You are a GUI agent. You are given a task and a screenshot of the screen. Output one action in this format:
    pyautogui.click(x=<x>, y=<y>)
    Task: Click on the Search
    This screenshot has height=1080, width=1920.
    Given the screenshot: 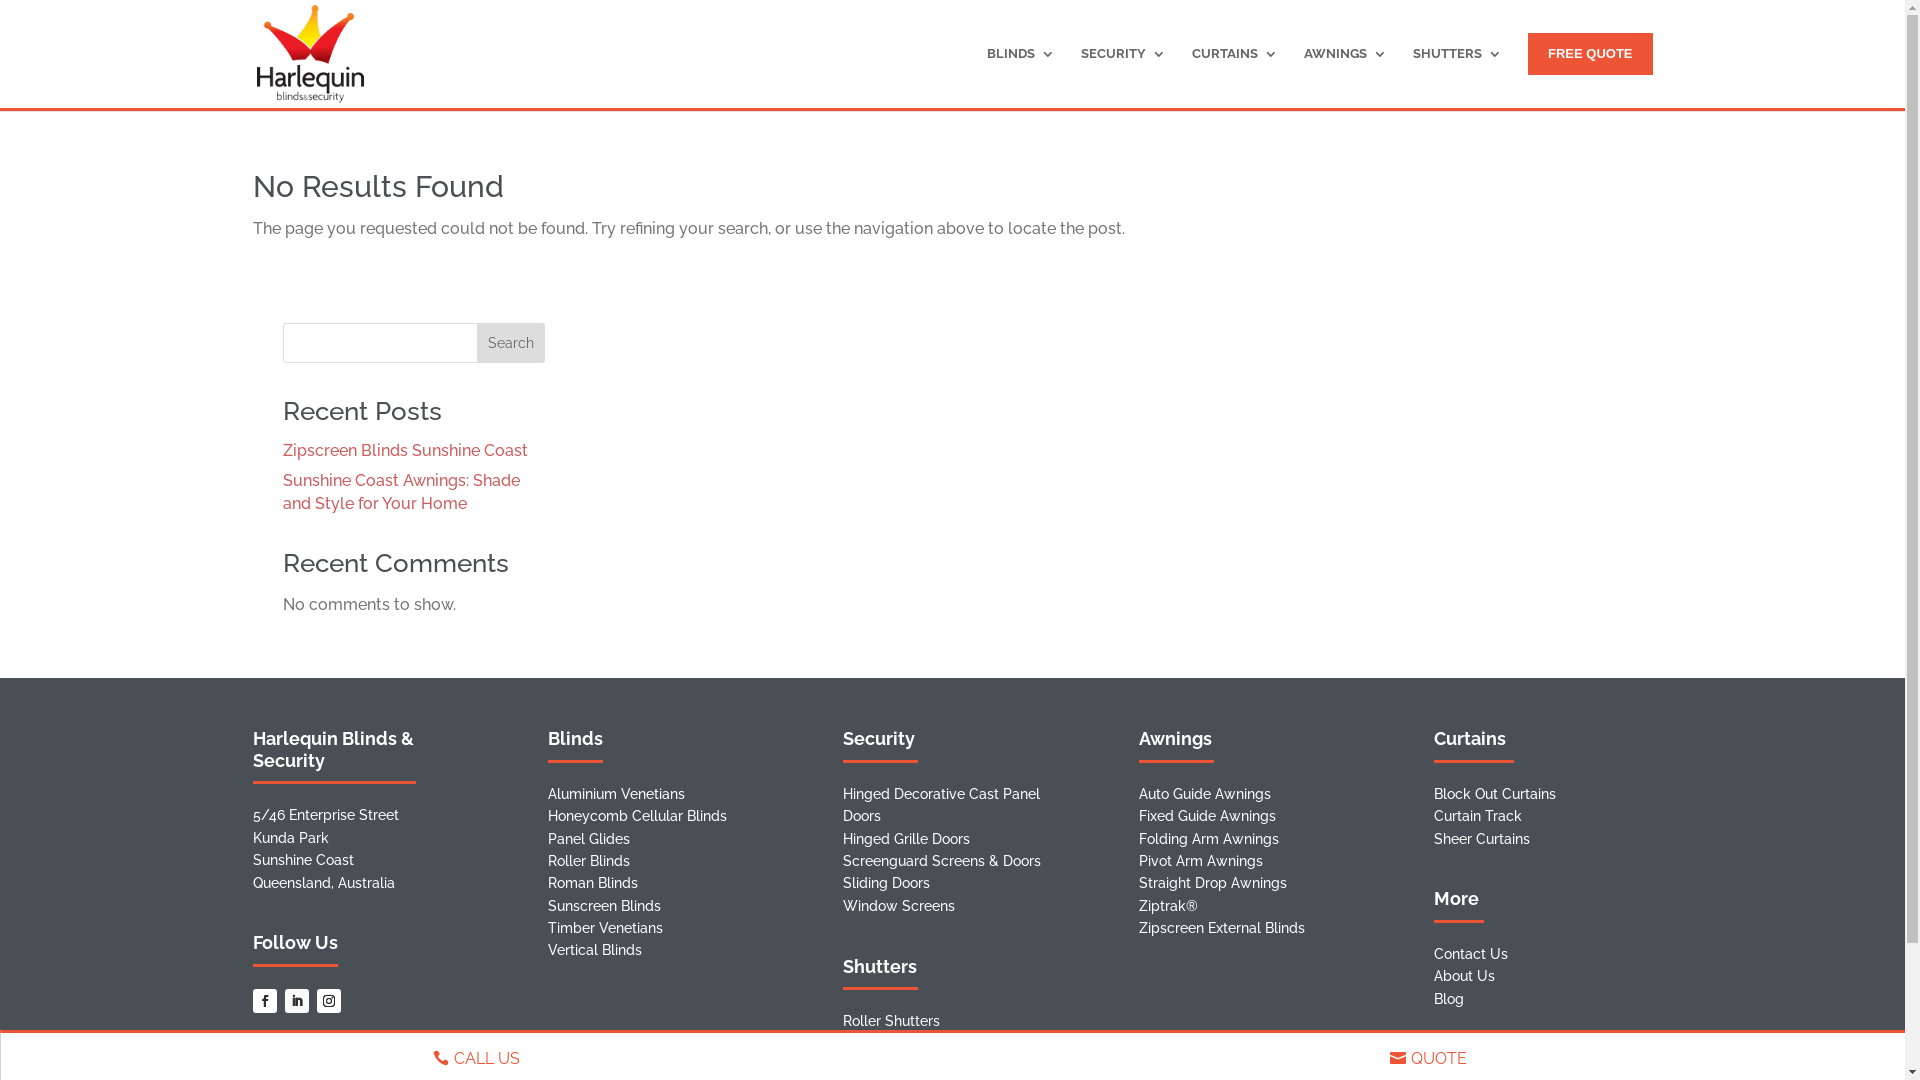 What is the action you would take?
    pyautogui.click(x=511, y=343)
    